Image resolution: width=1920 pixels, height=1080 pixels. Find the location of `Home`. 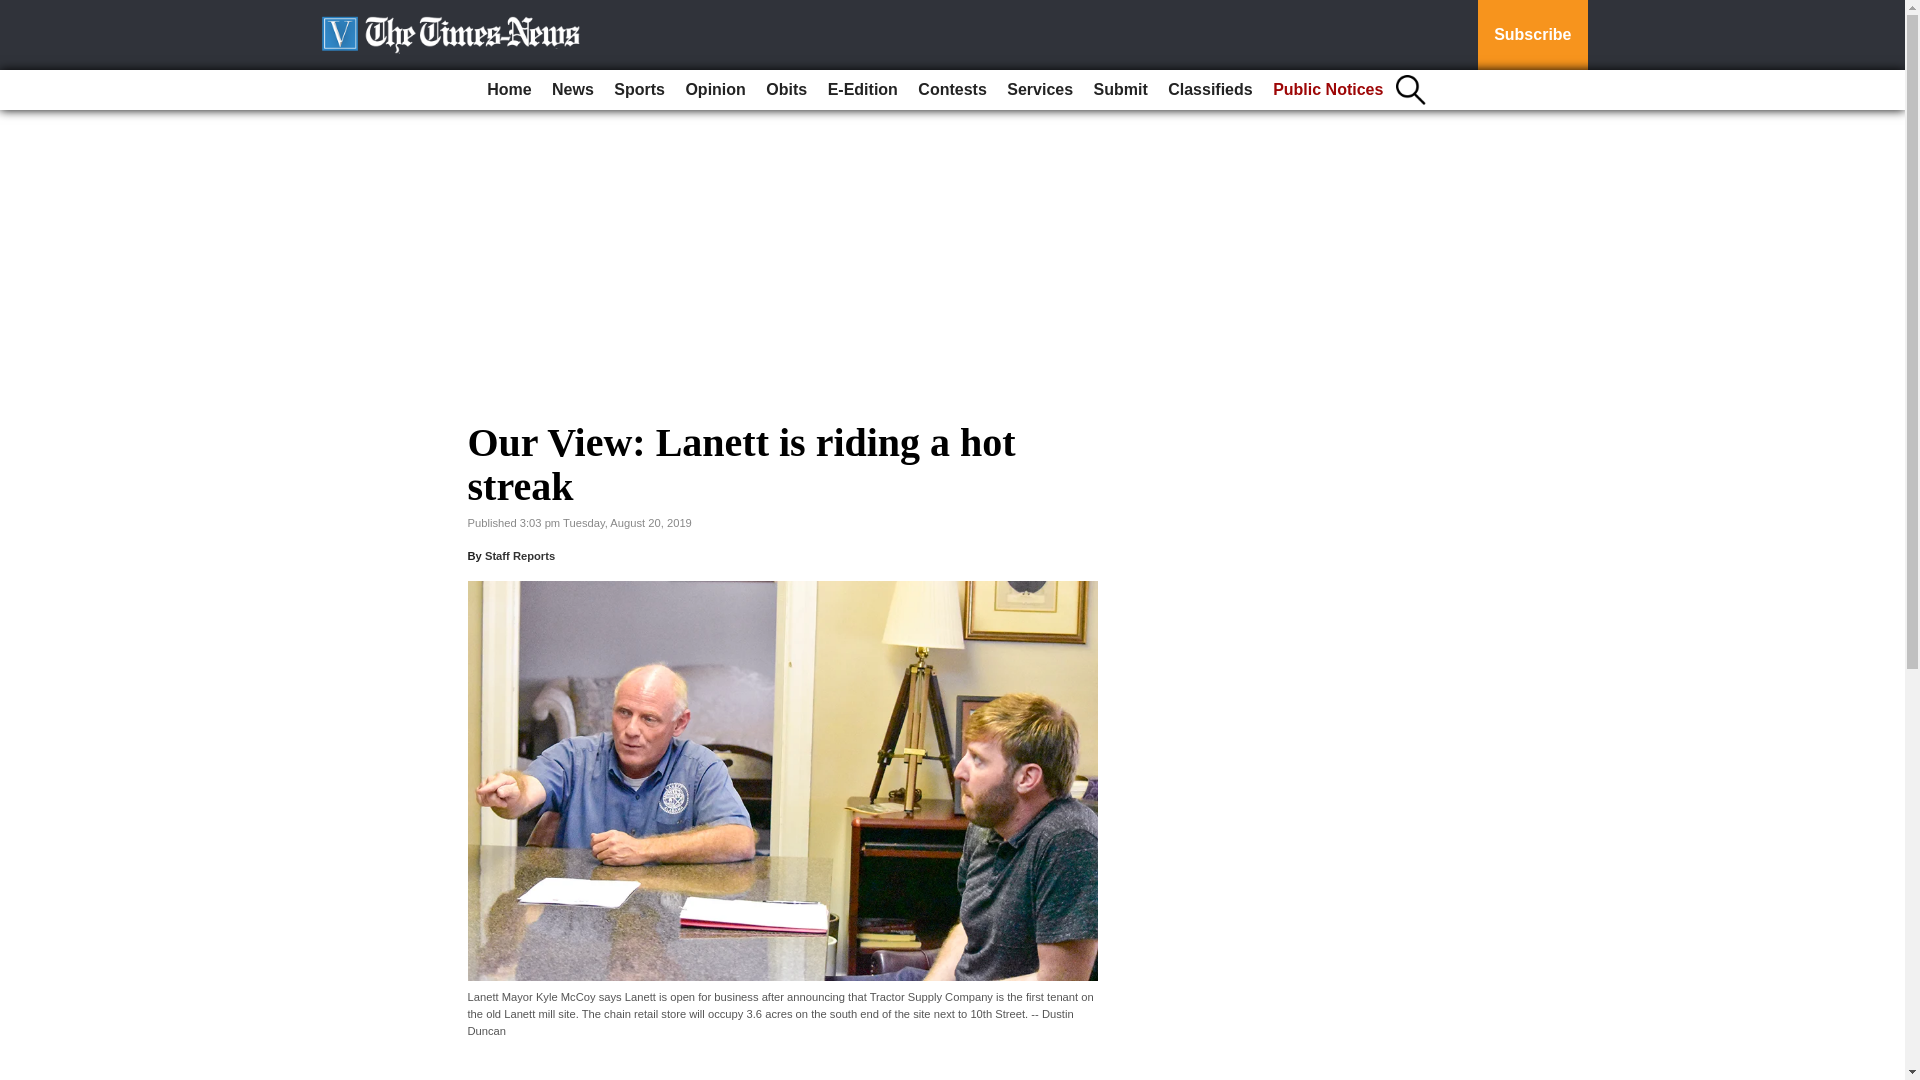

Home is located at coordinates (508, 90).